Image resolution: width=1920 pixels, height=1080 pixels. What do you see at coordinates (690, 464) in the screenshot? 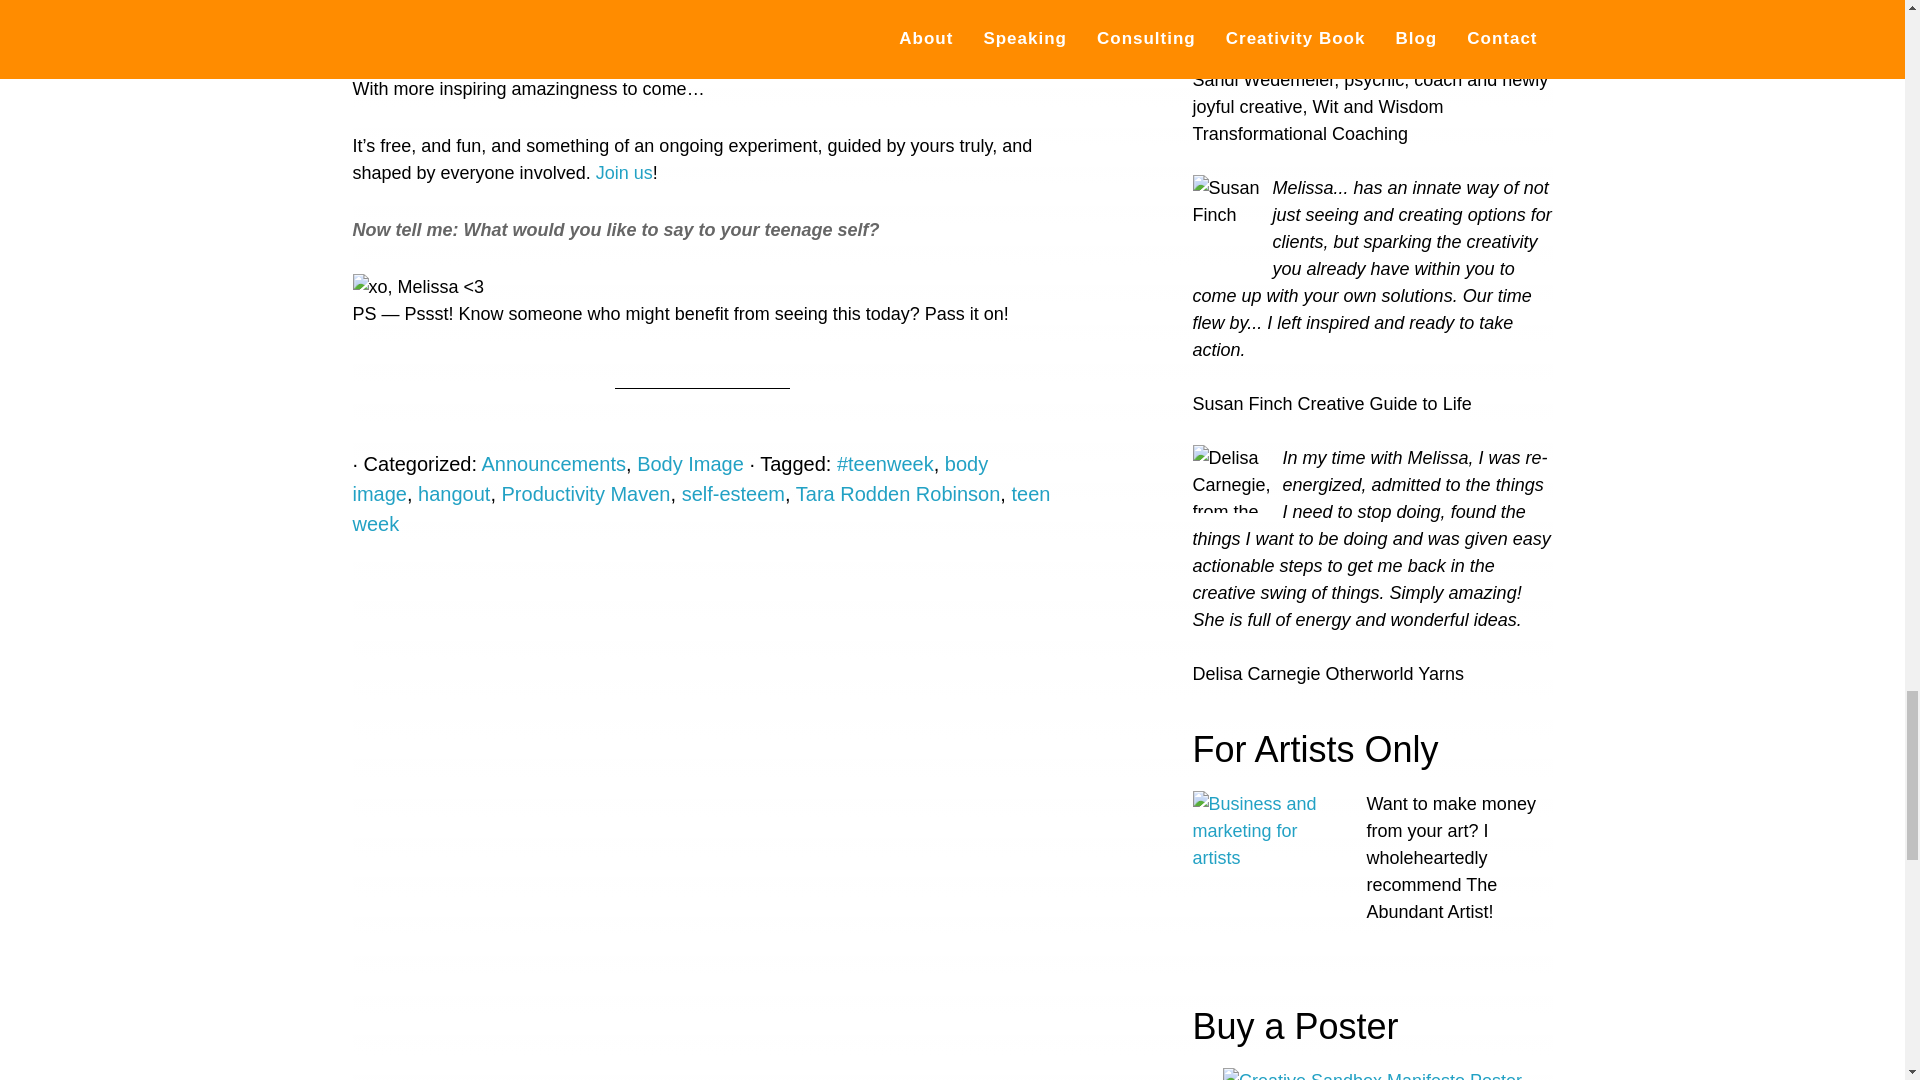
I see `Body Image` at bounding box center [690, 464].